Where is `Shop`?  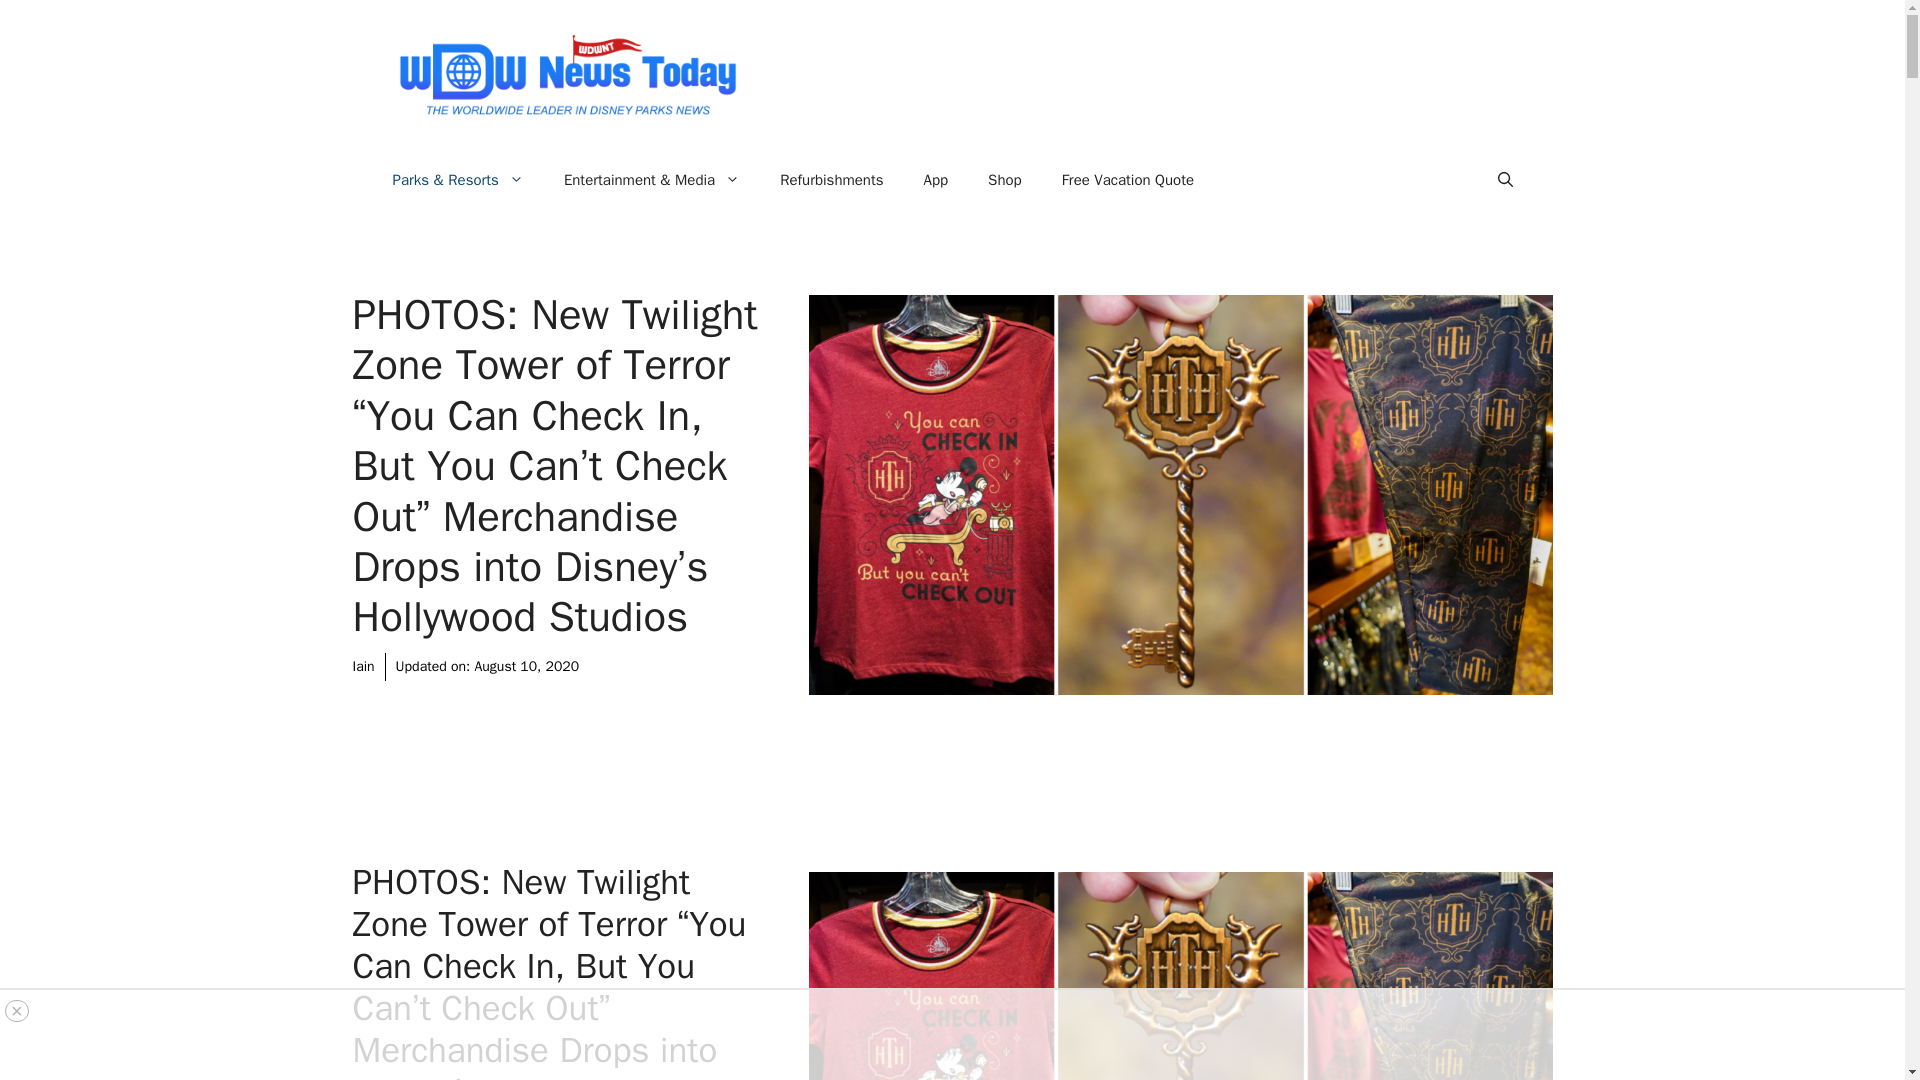
Shop is located at coordinates (1004, 180).